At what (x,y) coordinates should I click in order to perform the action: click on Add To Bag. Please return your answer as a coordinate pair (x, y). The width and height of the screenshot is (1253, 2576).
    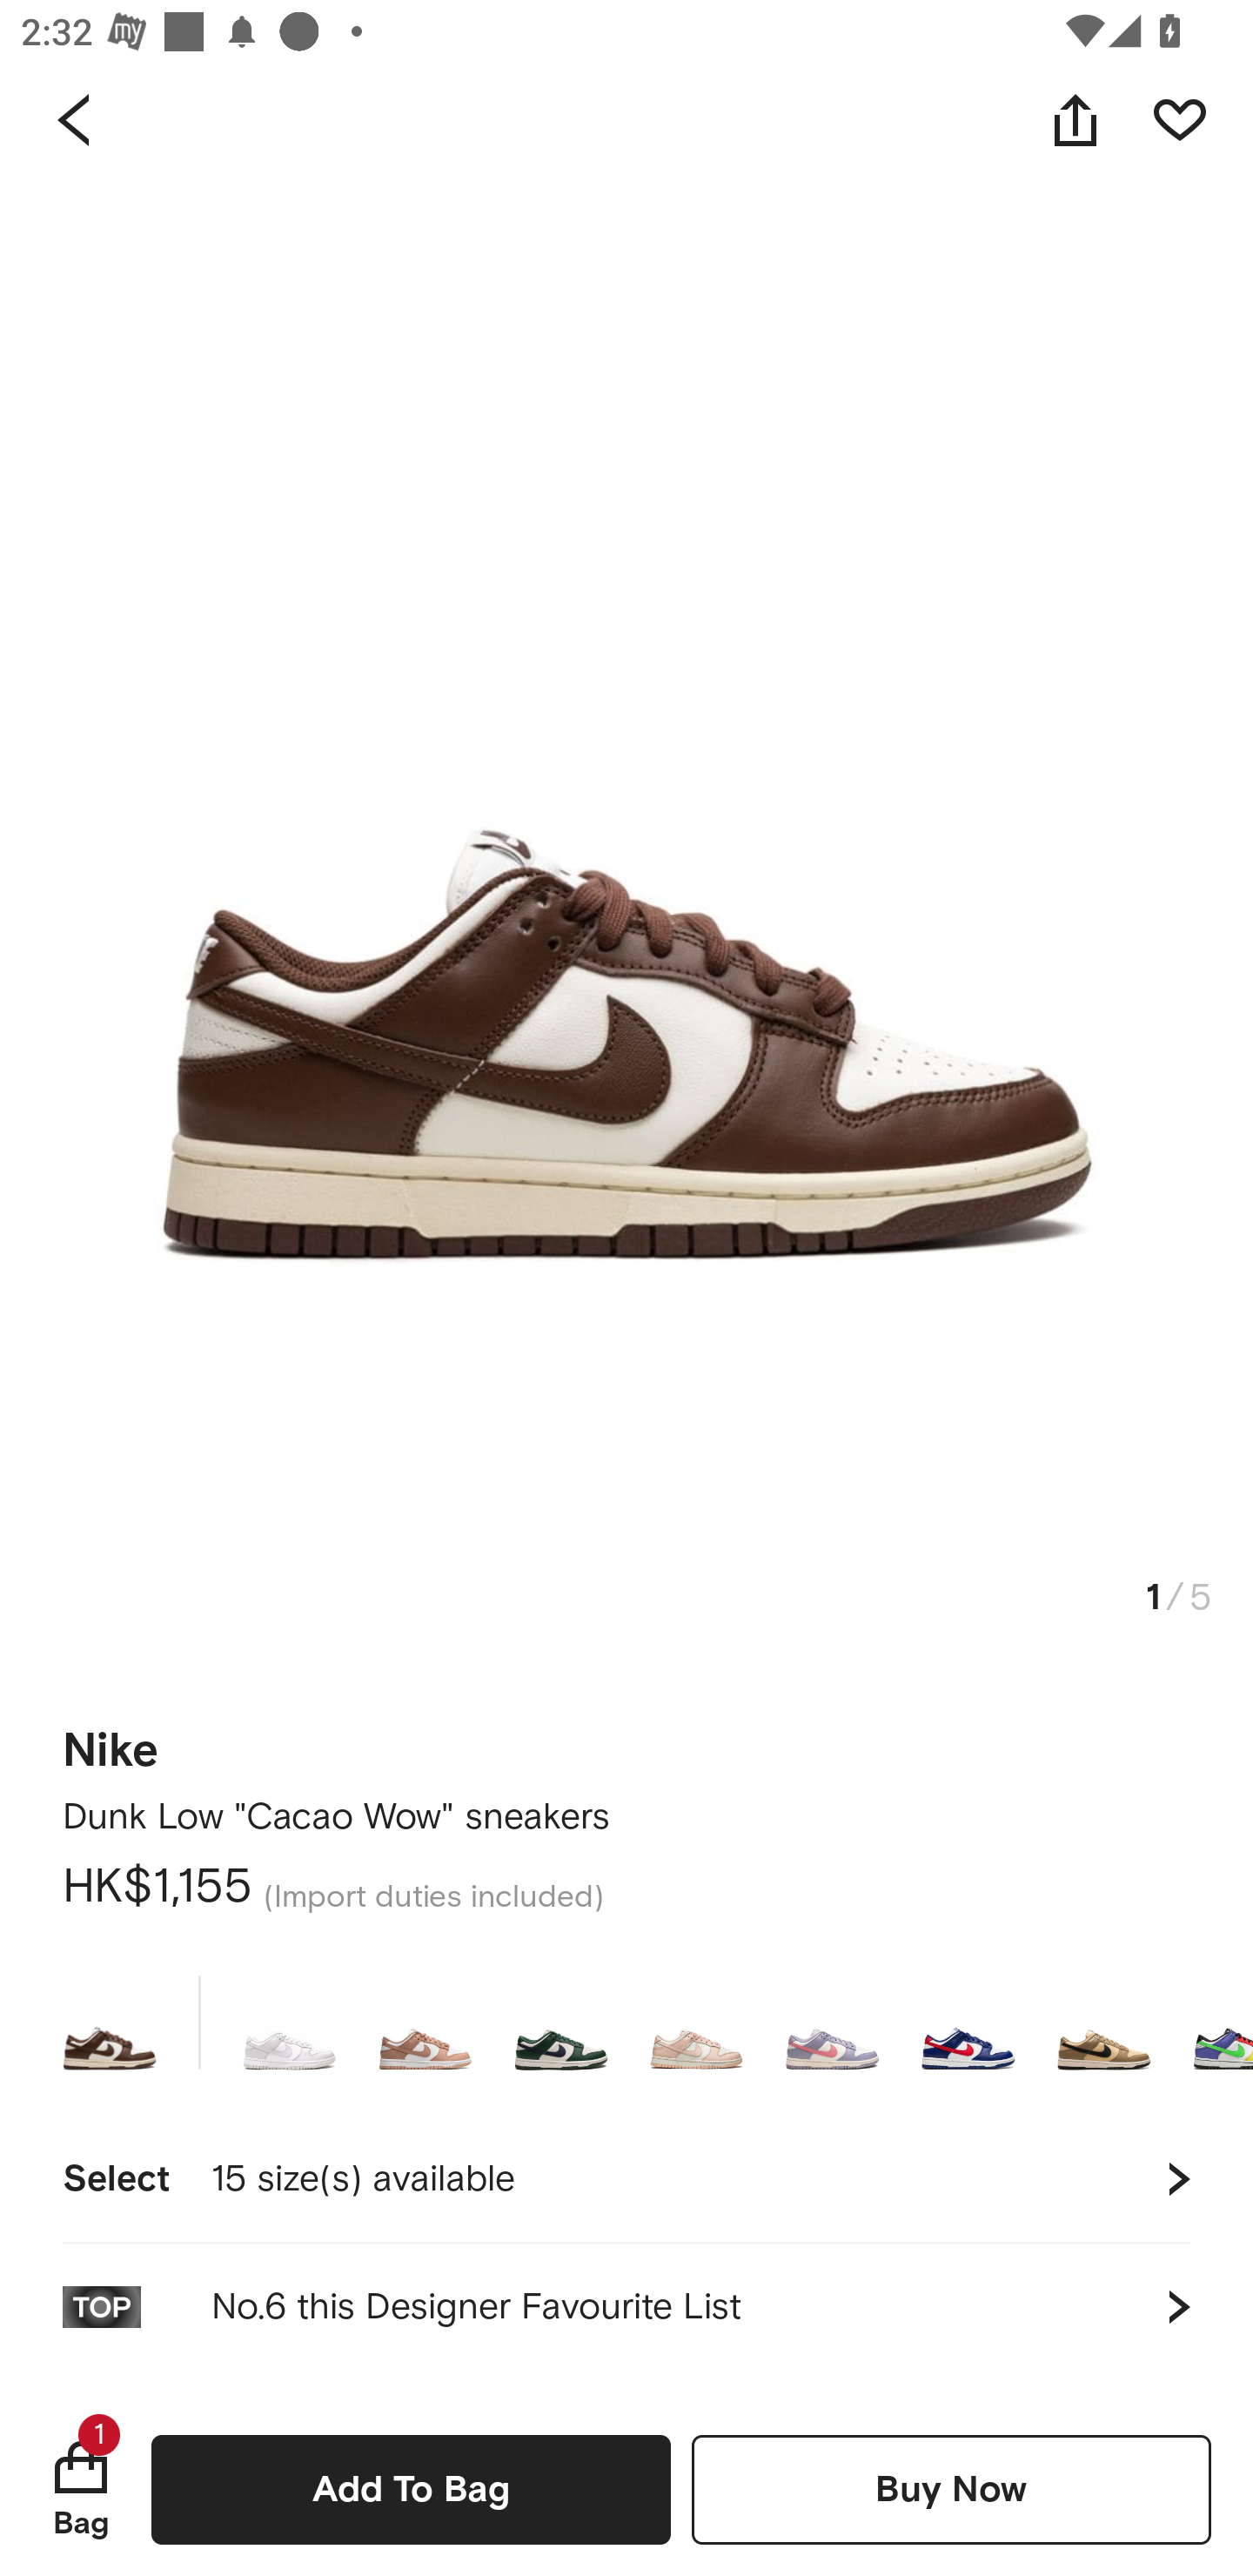
    Looking at the image, I should click on (411, 2489).